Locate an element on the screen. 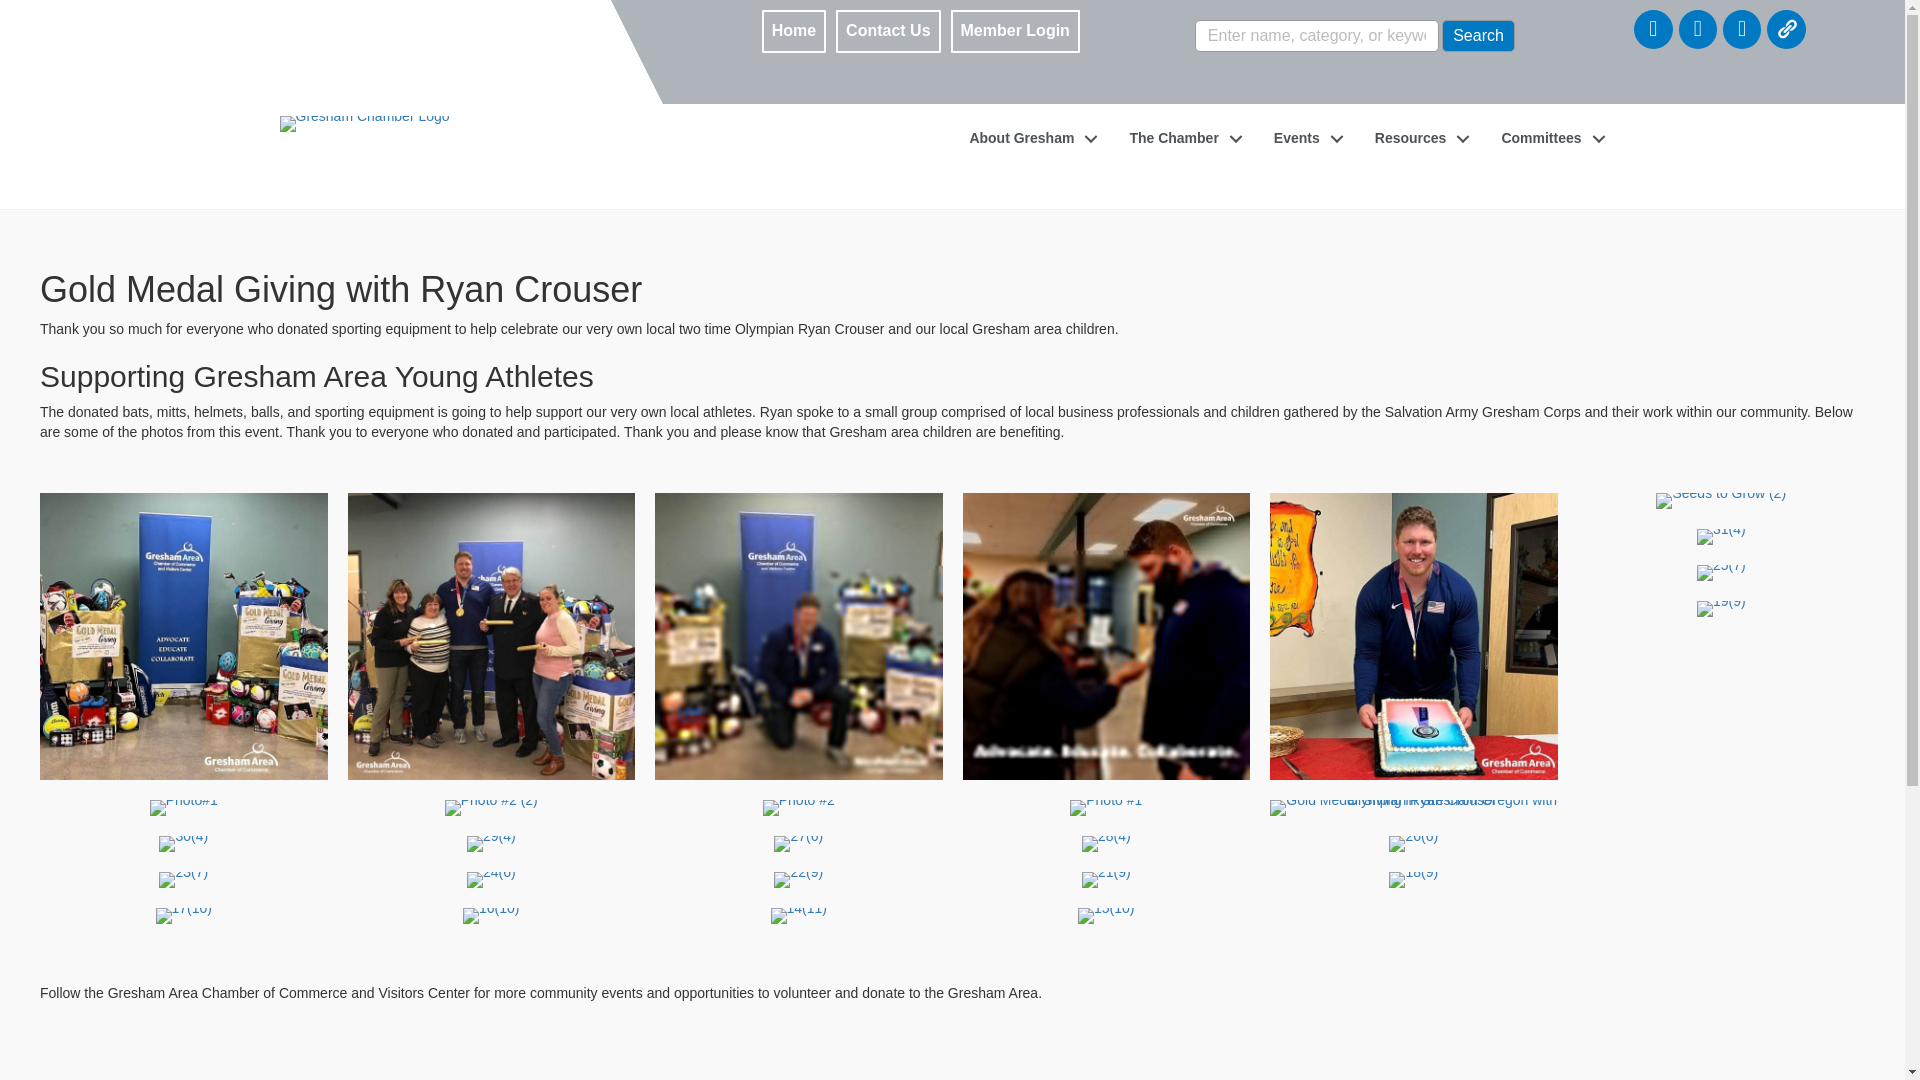  Gold Medal Giving in Gresham Oregon is located at coordinates (184, 636).